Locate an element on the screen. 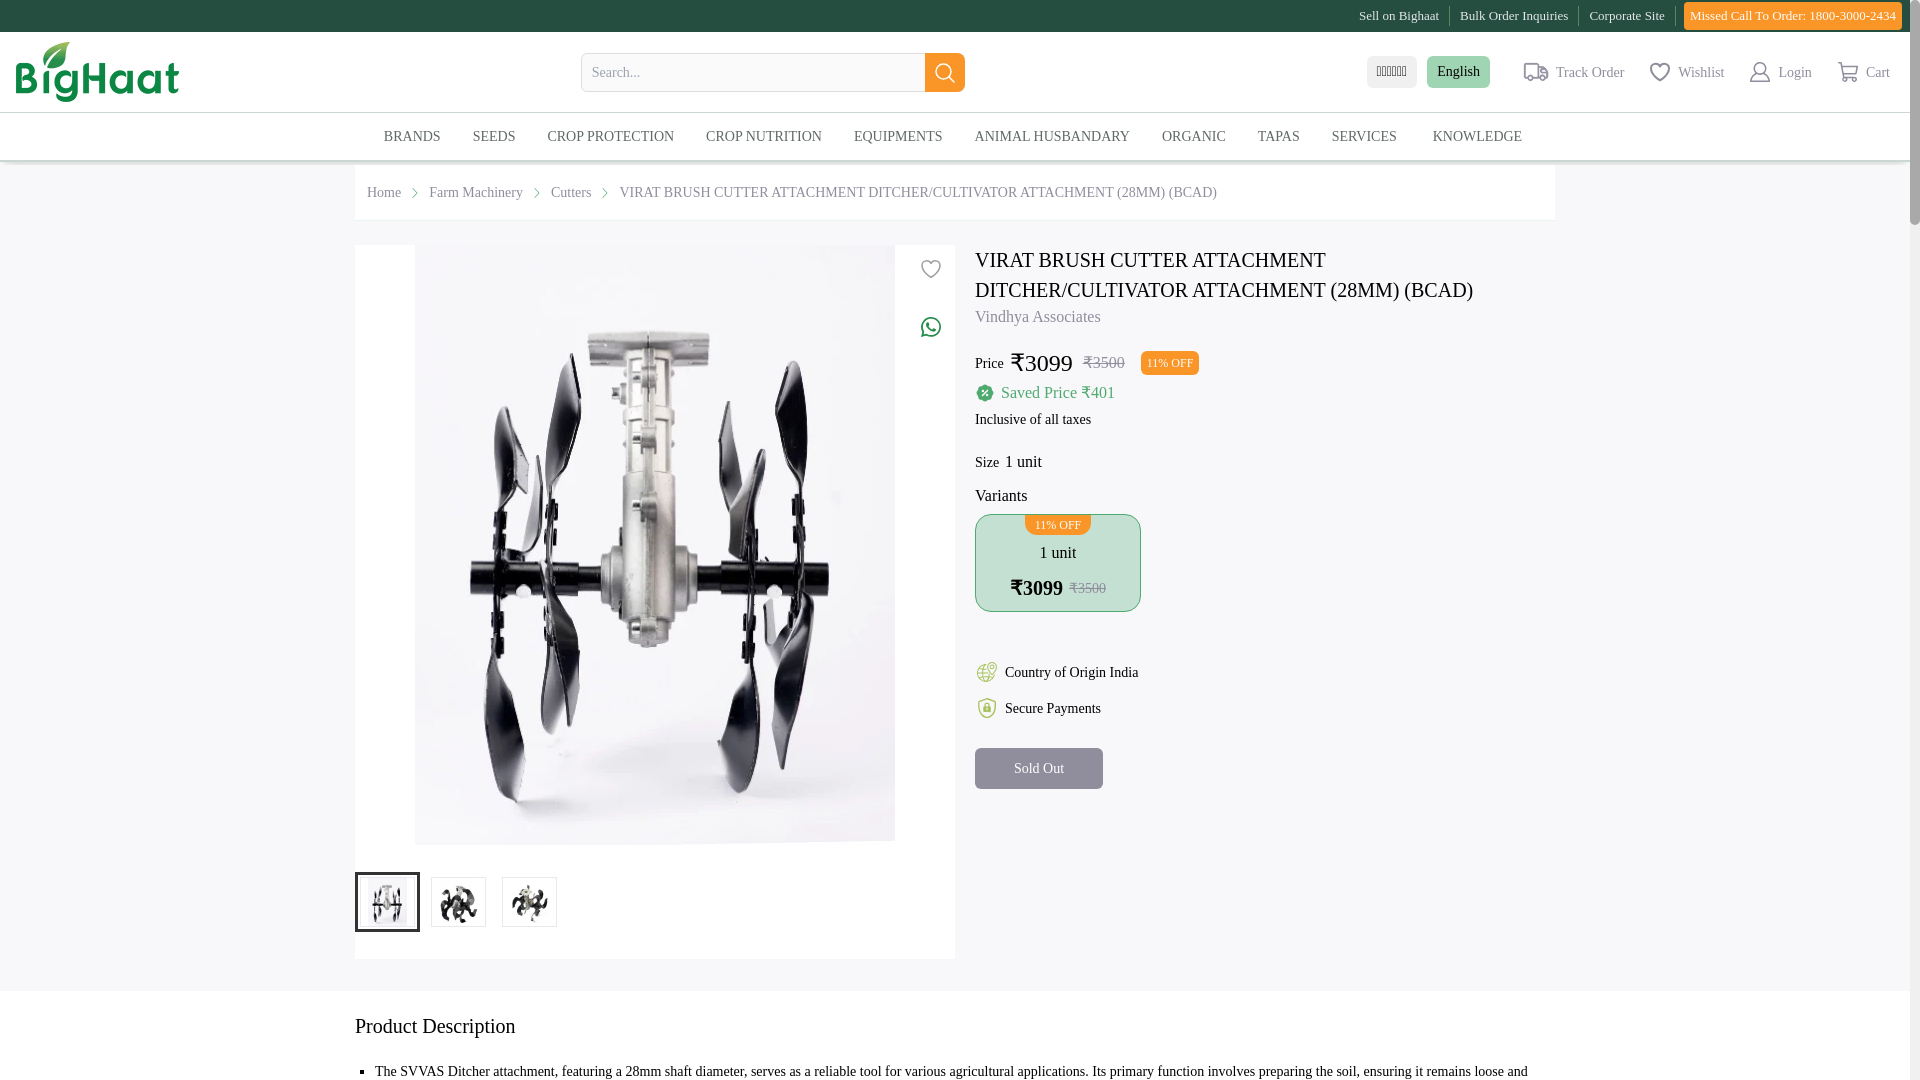 The width and height of the screenshot is (1920, 1080). Farm Machinery is located at coordinates (475, 192).